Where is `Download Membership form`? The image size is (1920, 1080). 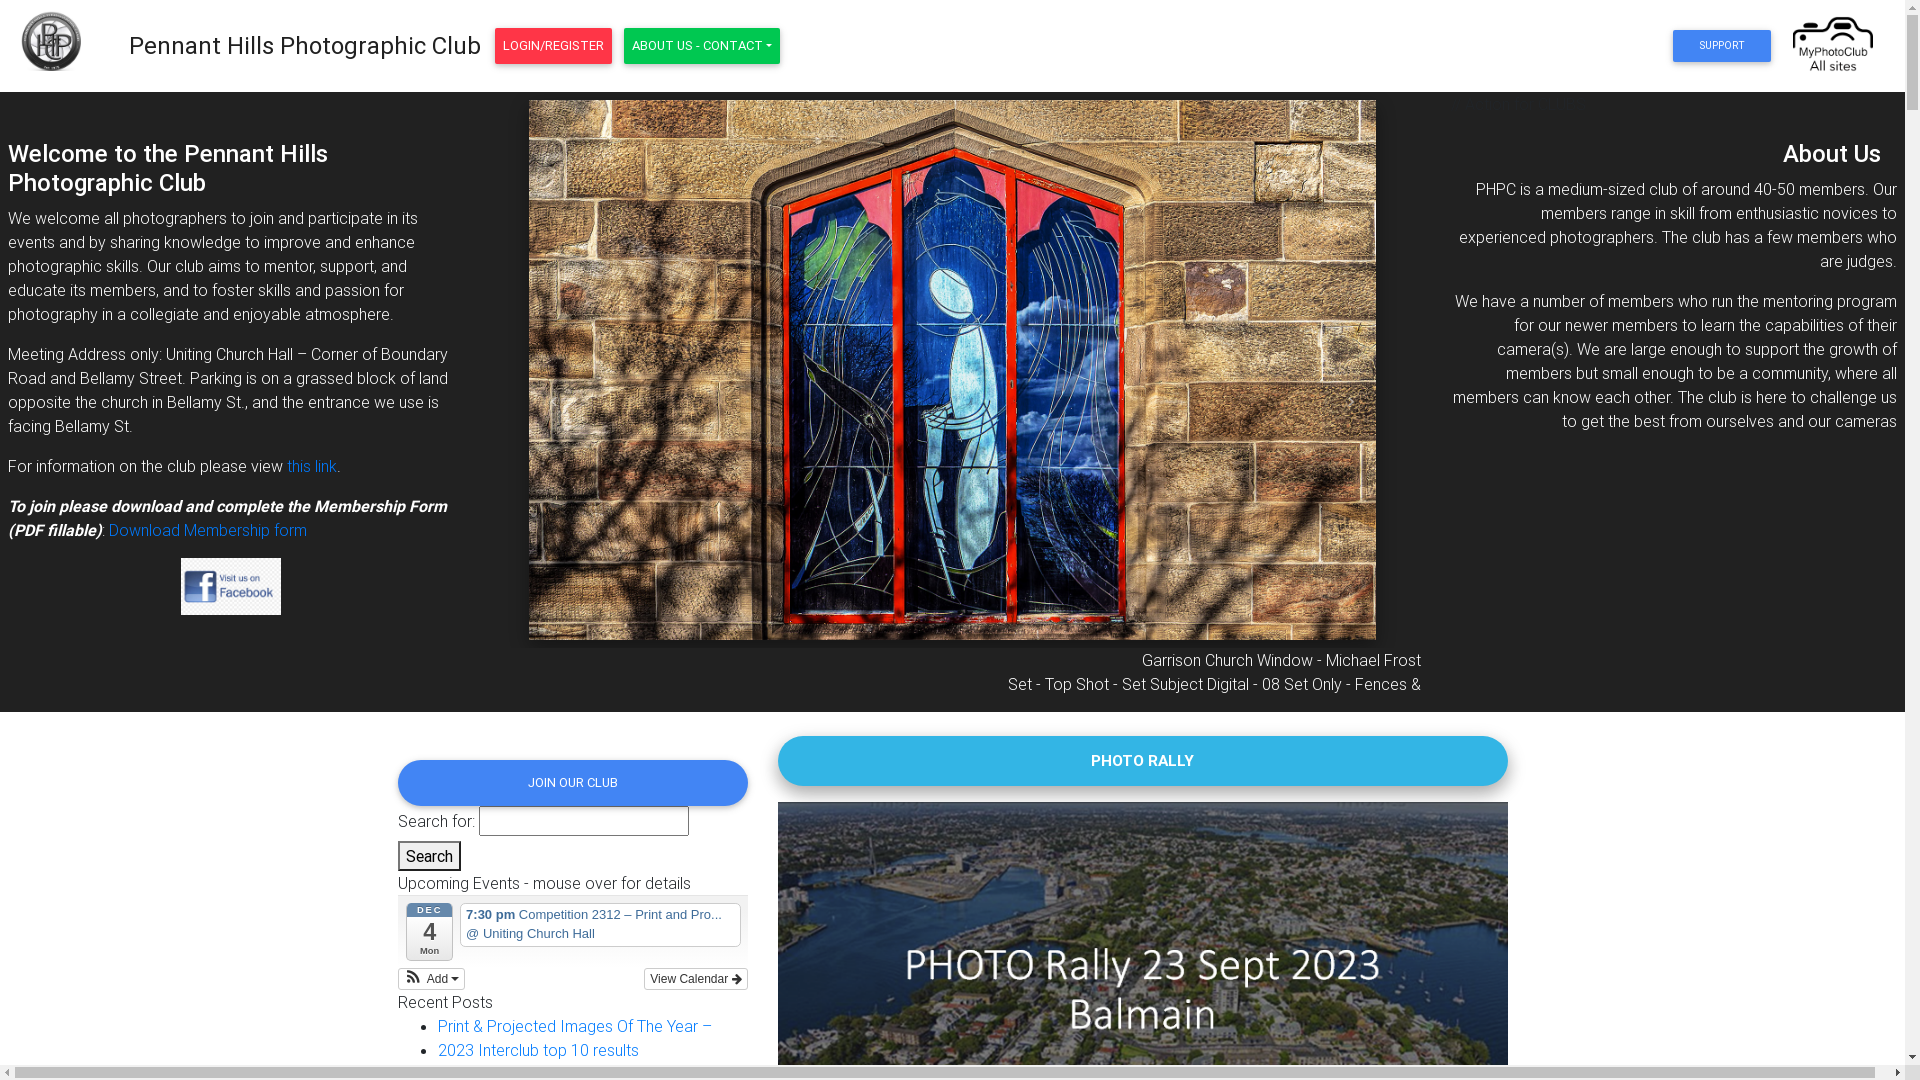
Download Membership form is located at coordinates (208, 530).